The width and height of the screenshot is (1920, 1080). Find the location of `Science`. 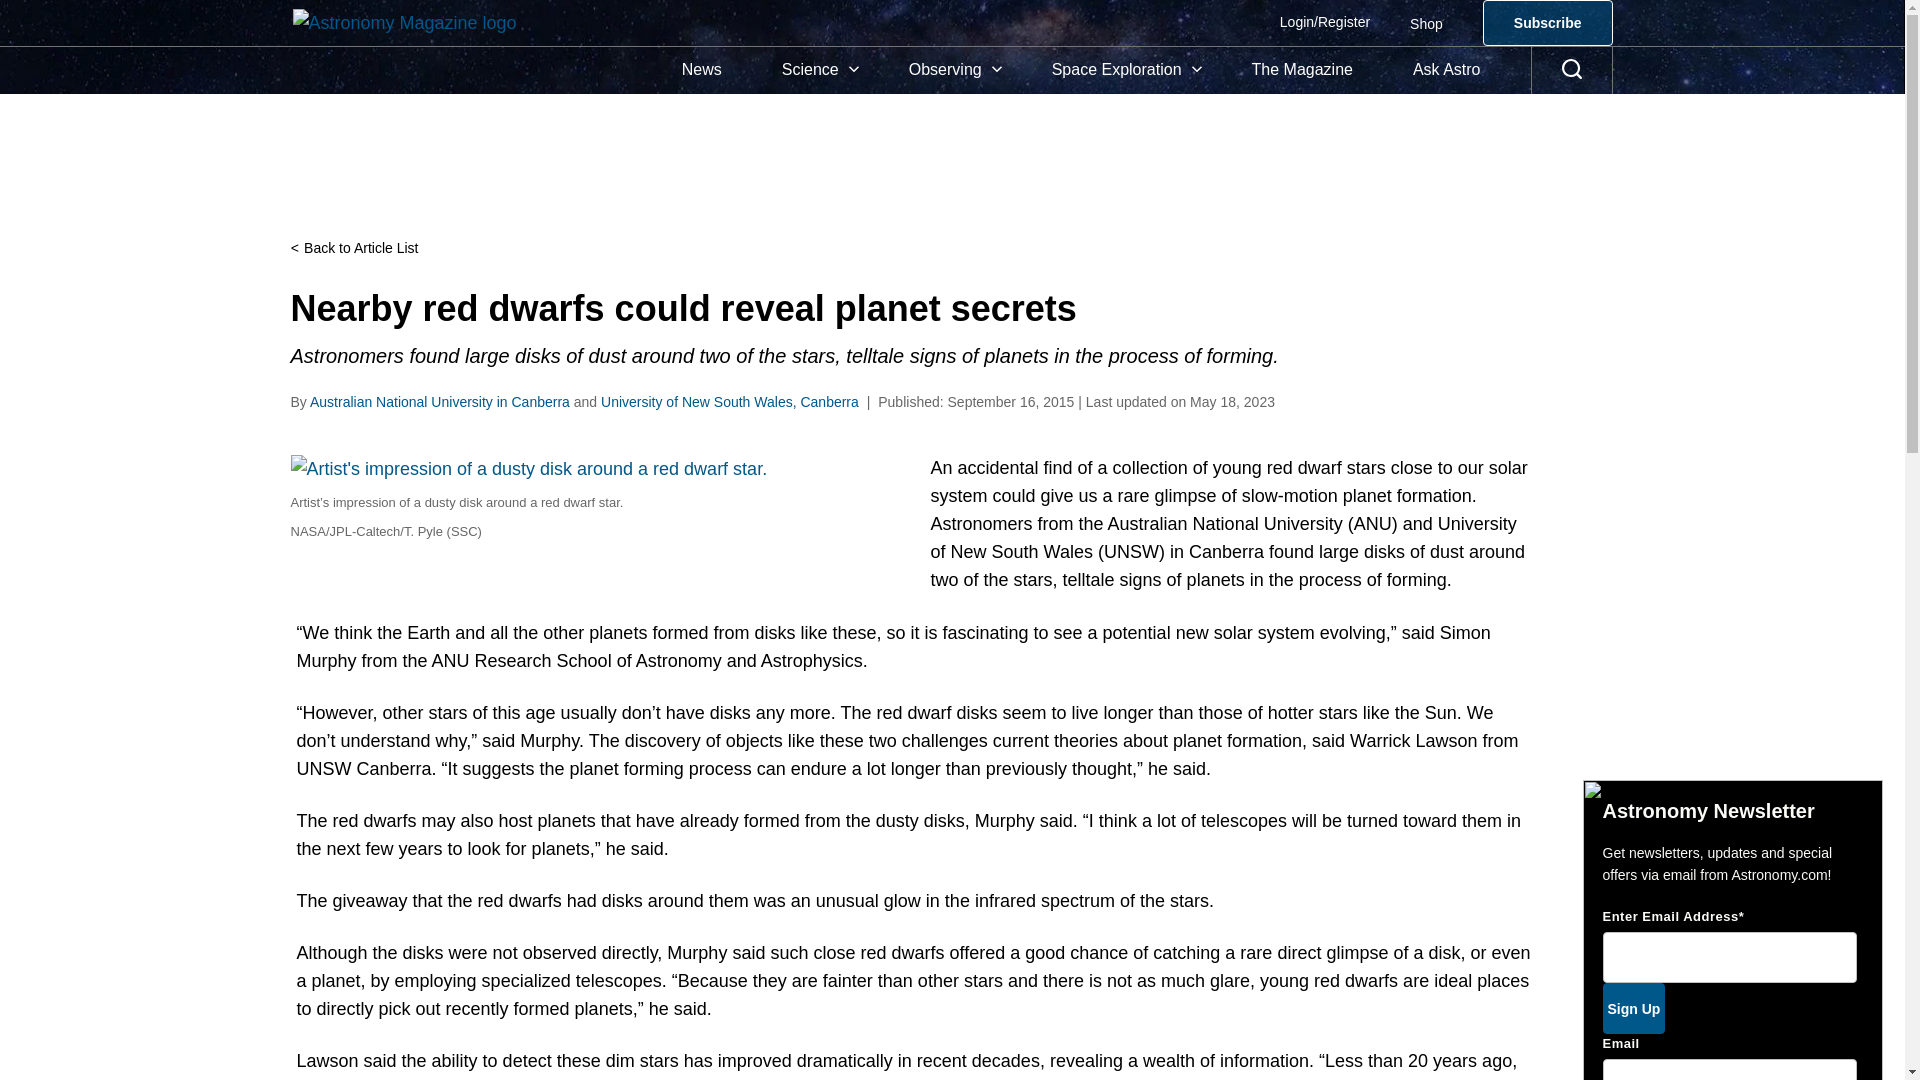

Science is located at coordinates (816, 70).